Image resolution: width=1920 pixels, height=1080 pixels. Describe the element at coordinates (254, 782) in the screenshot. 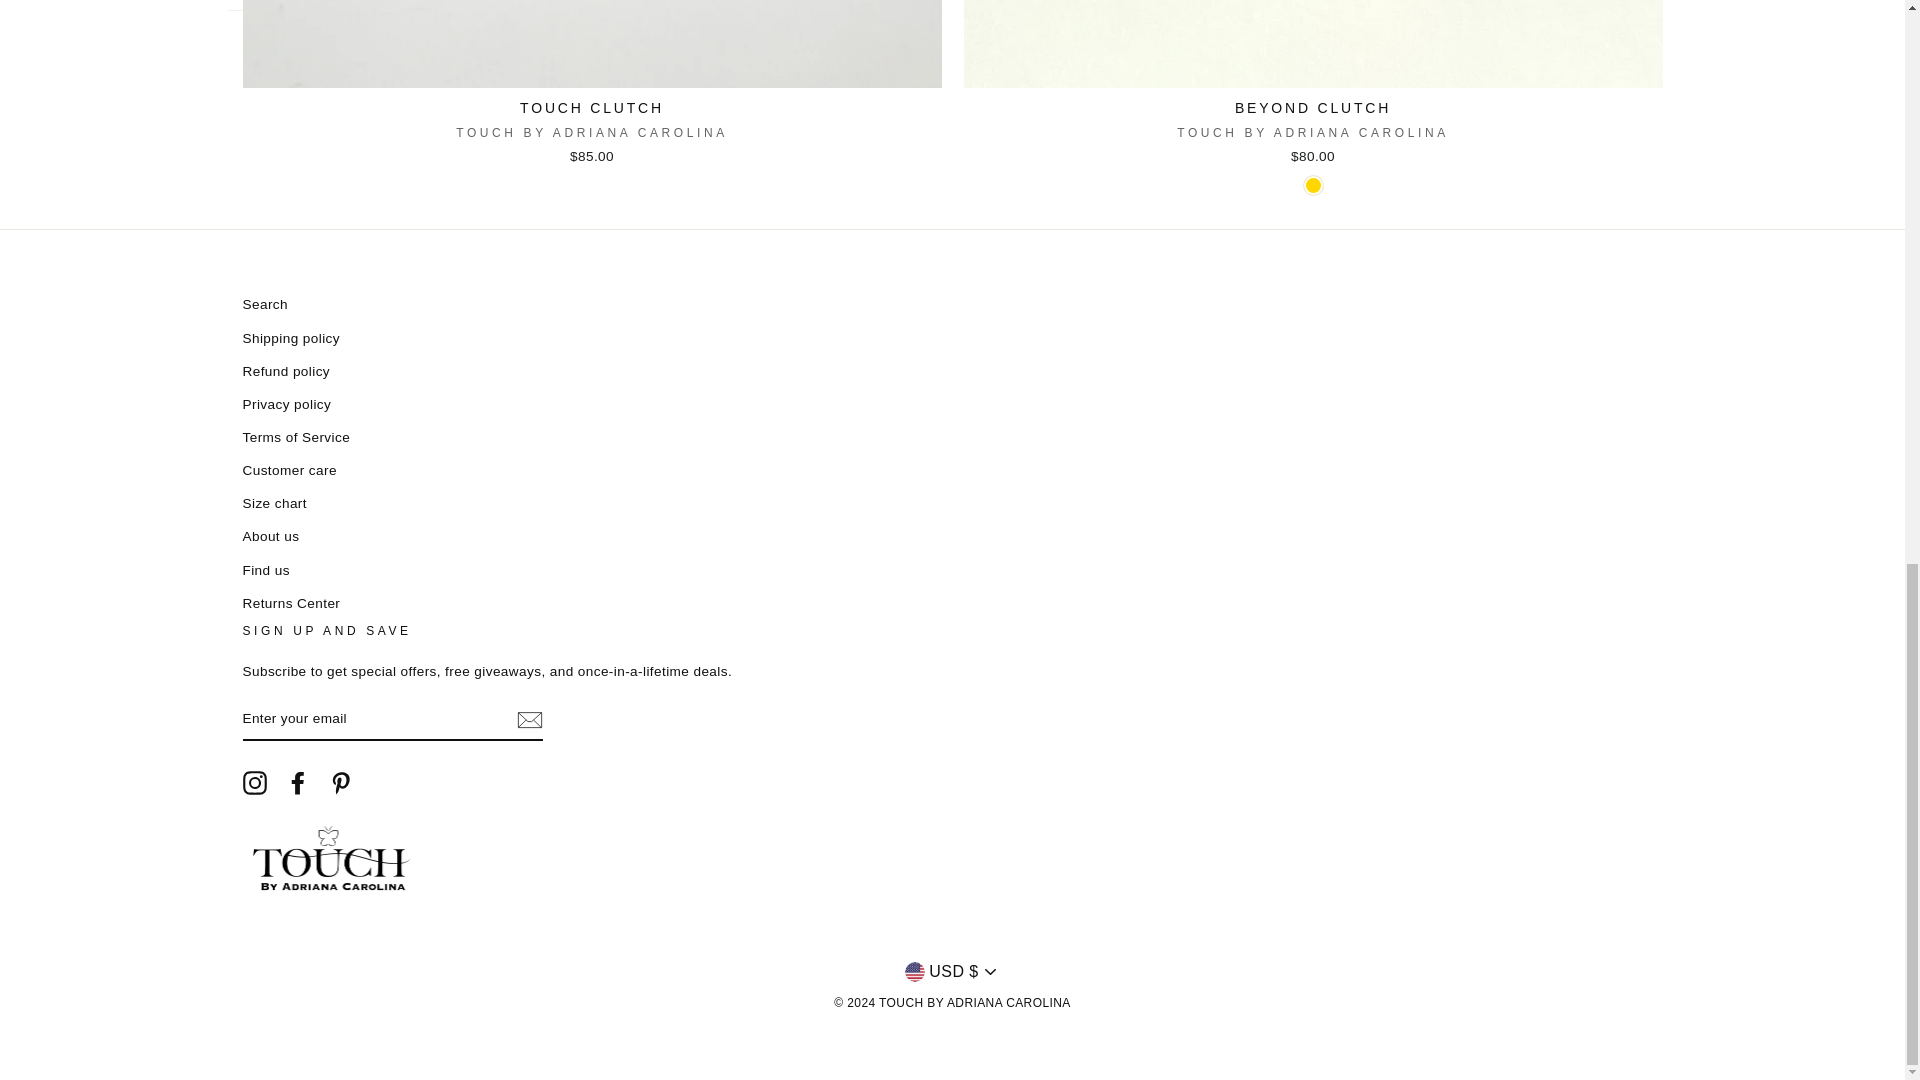

I see `TOUCH BY ADRIANA CAROLINA on Instagram` at that location.